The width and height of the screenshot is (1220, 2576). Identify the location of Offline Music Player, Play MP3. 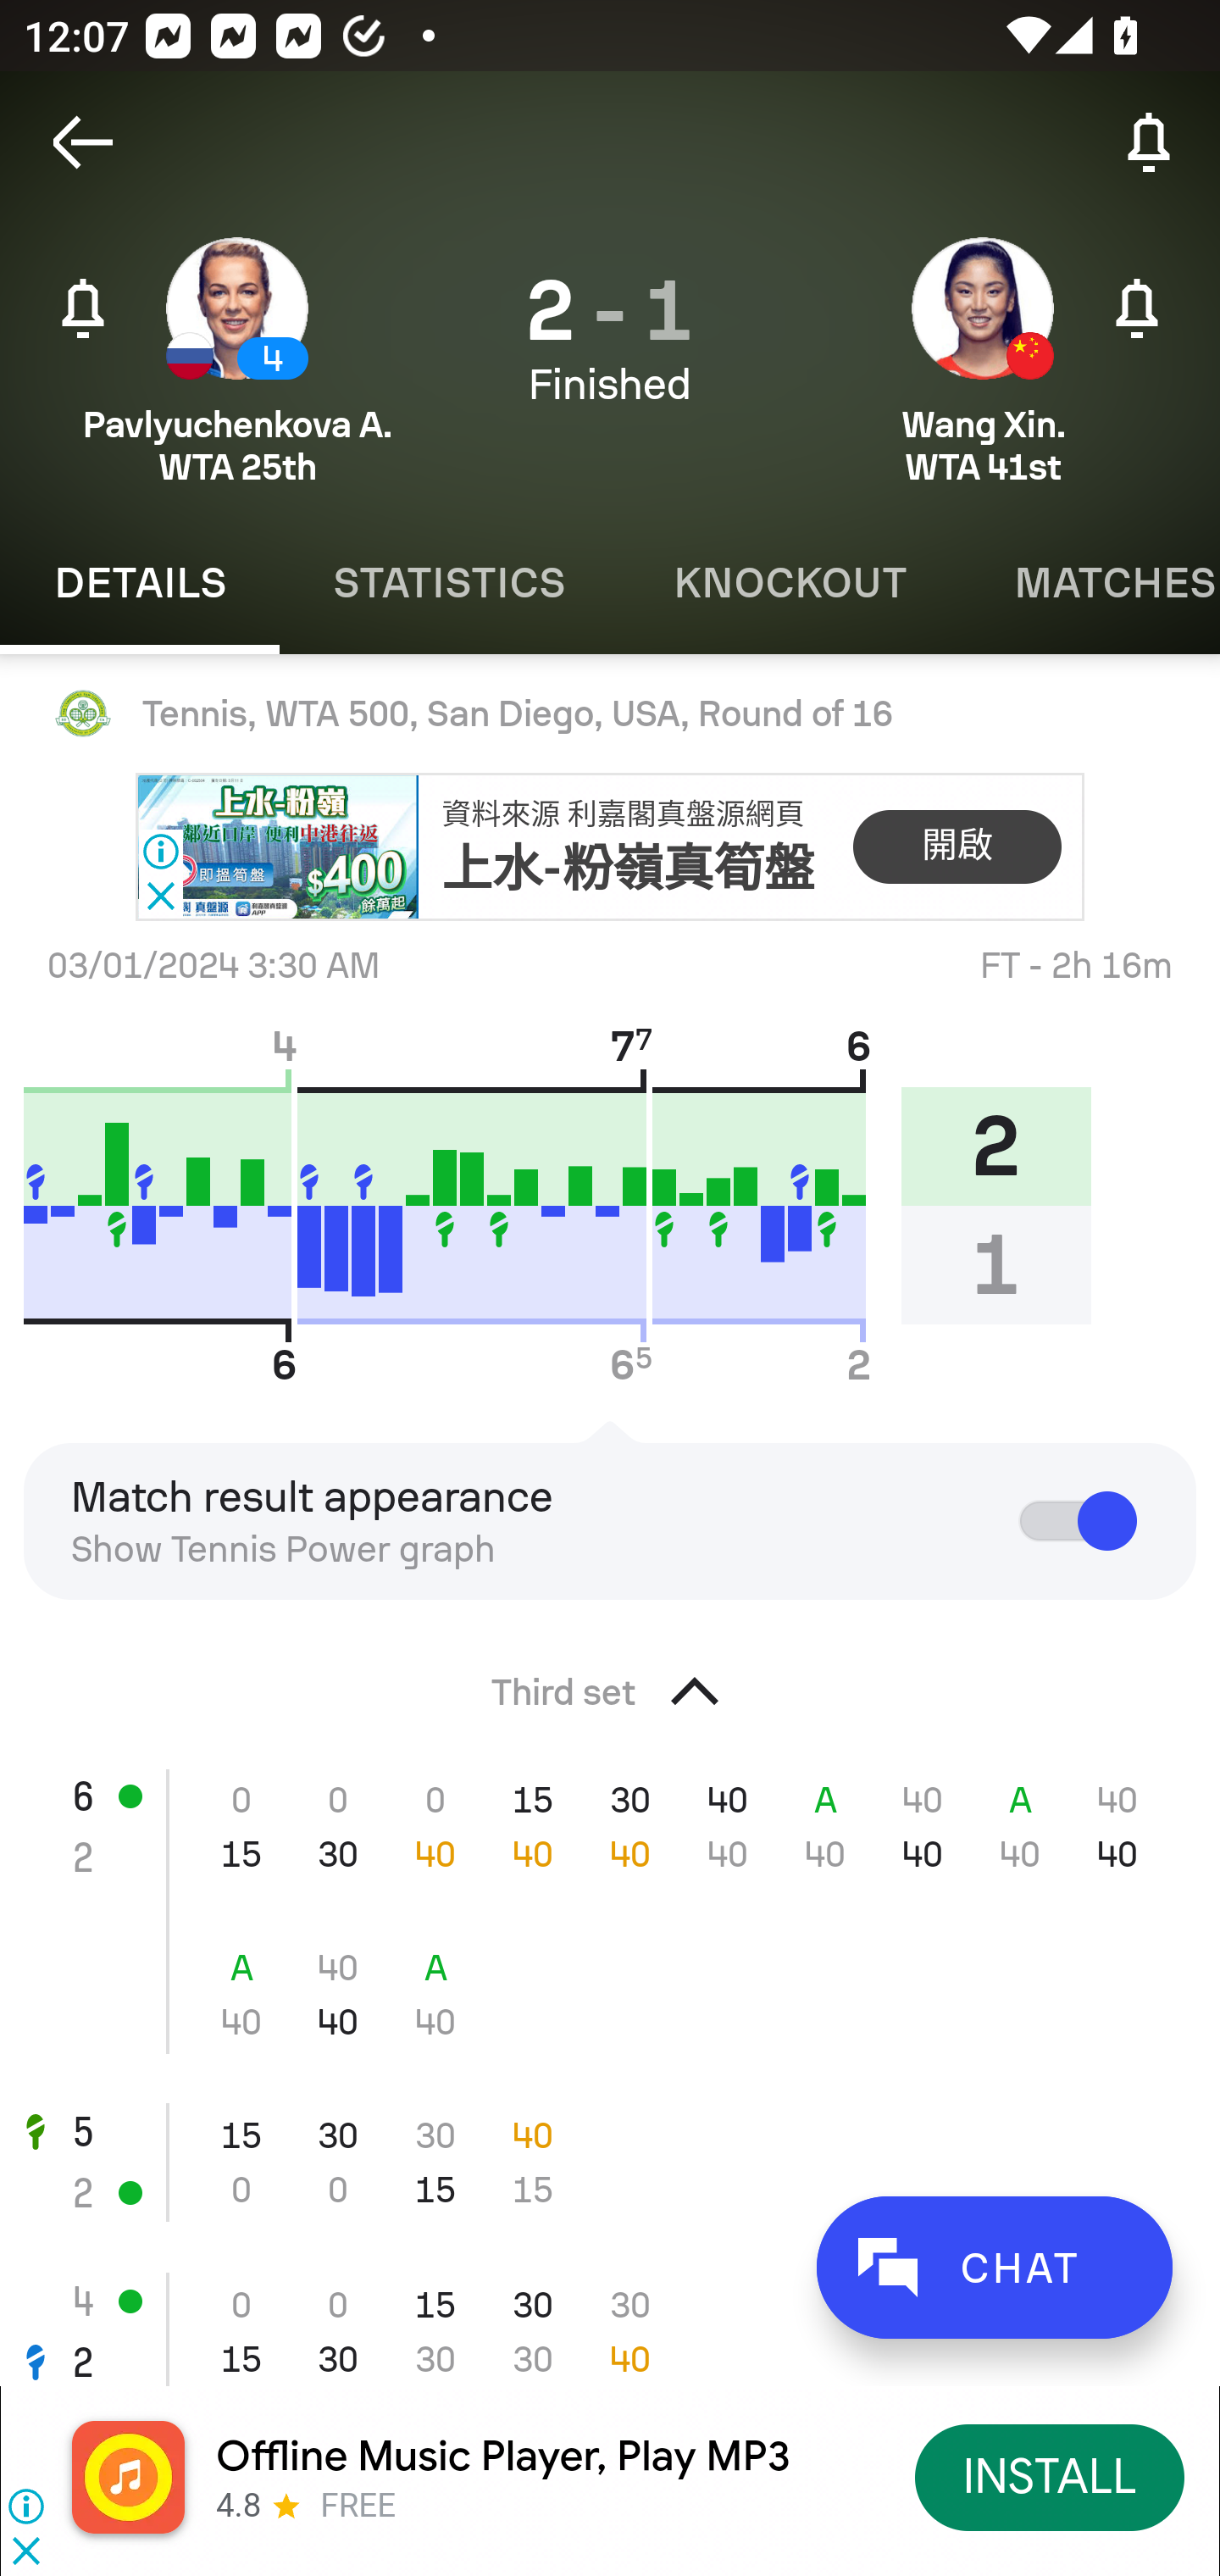
(503, 2456).